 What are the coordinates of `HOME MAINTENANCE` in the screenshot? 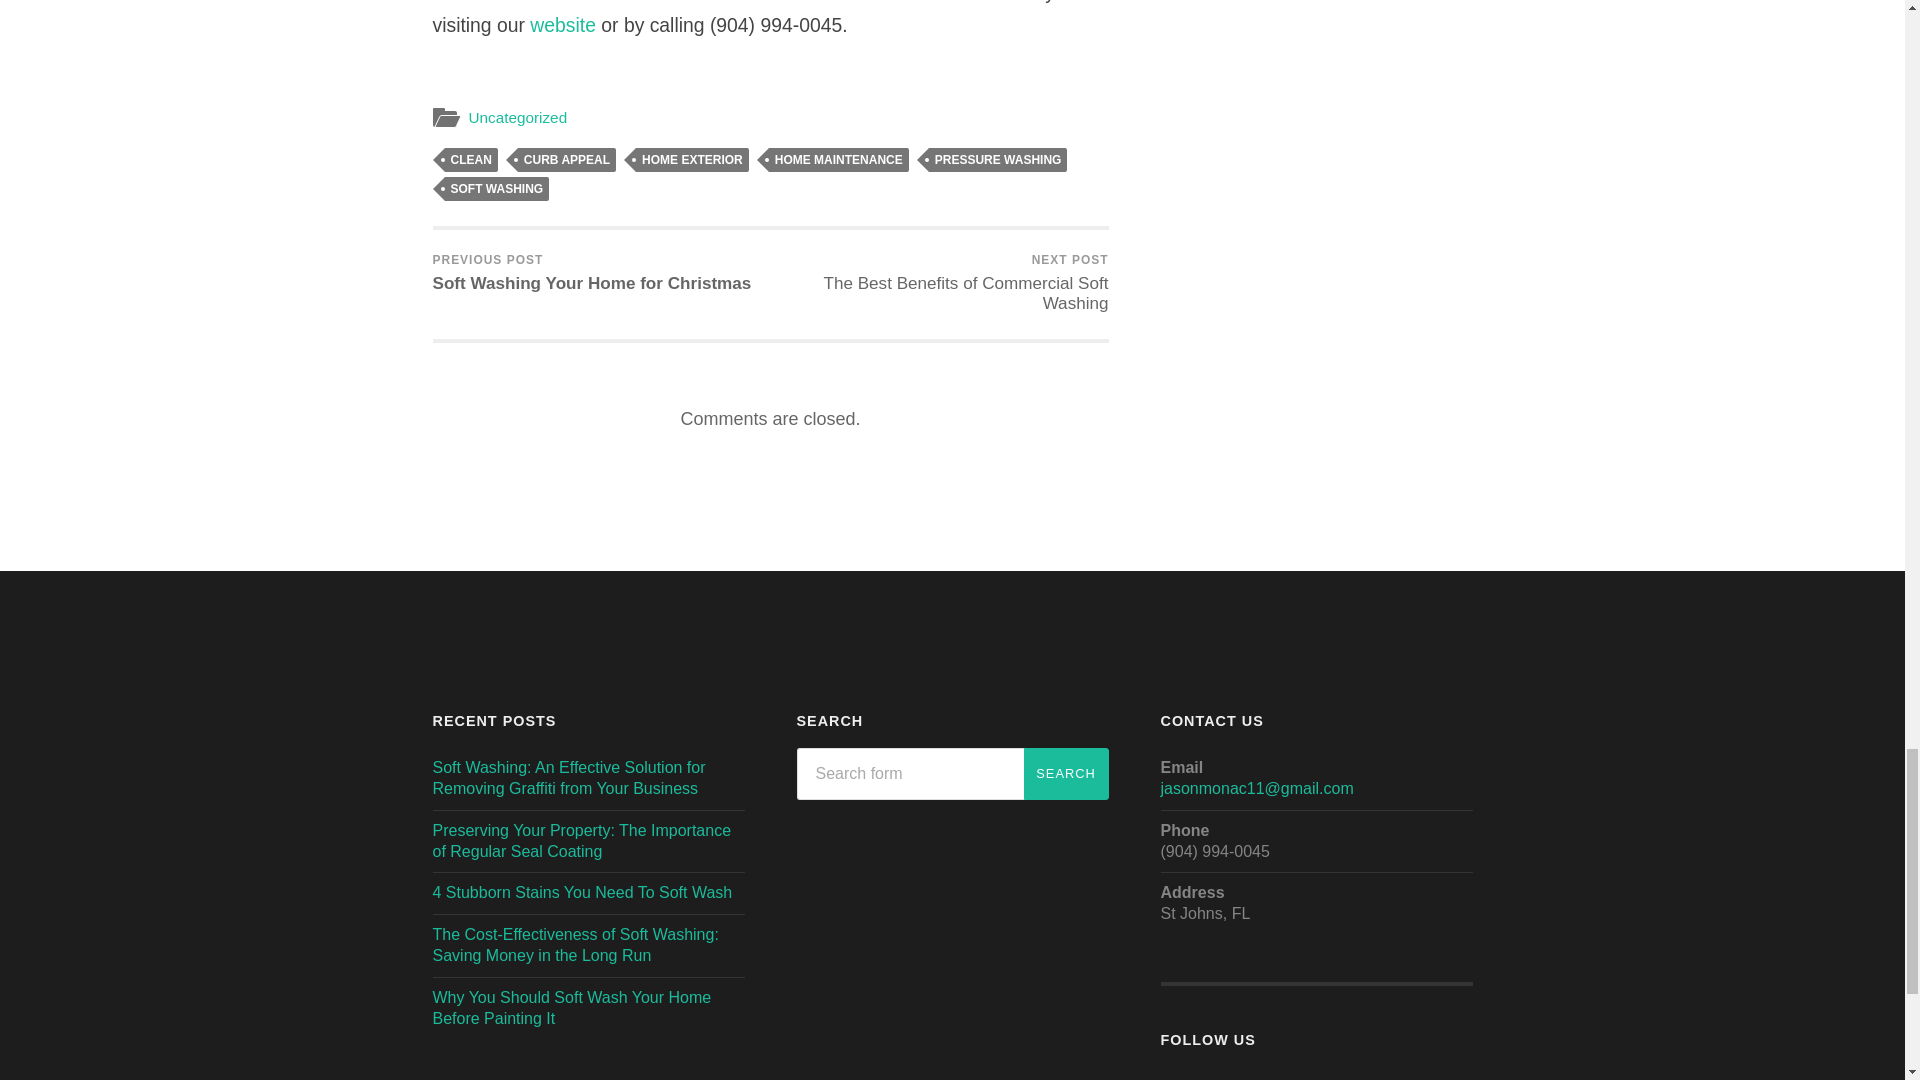 It's located at (838, 159).